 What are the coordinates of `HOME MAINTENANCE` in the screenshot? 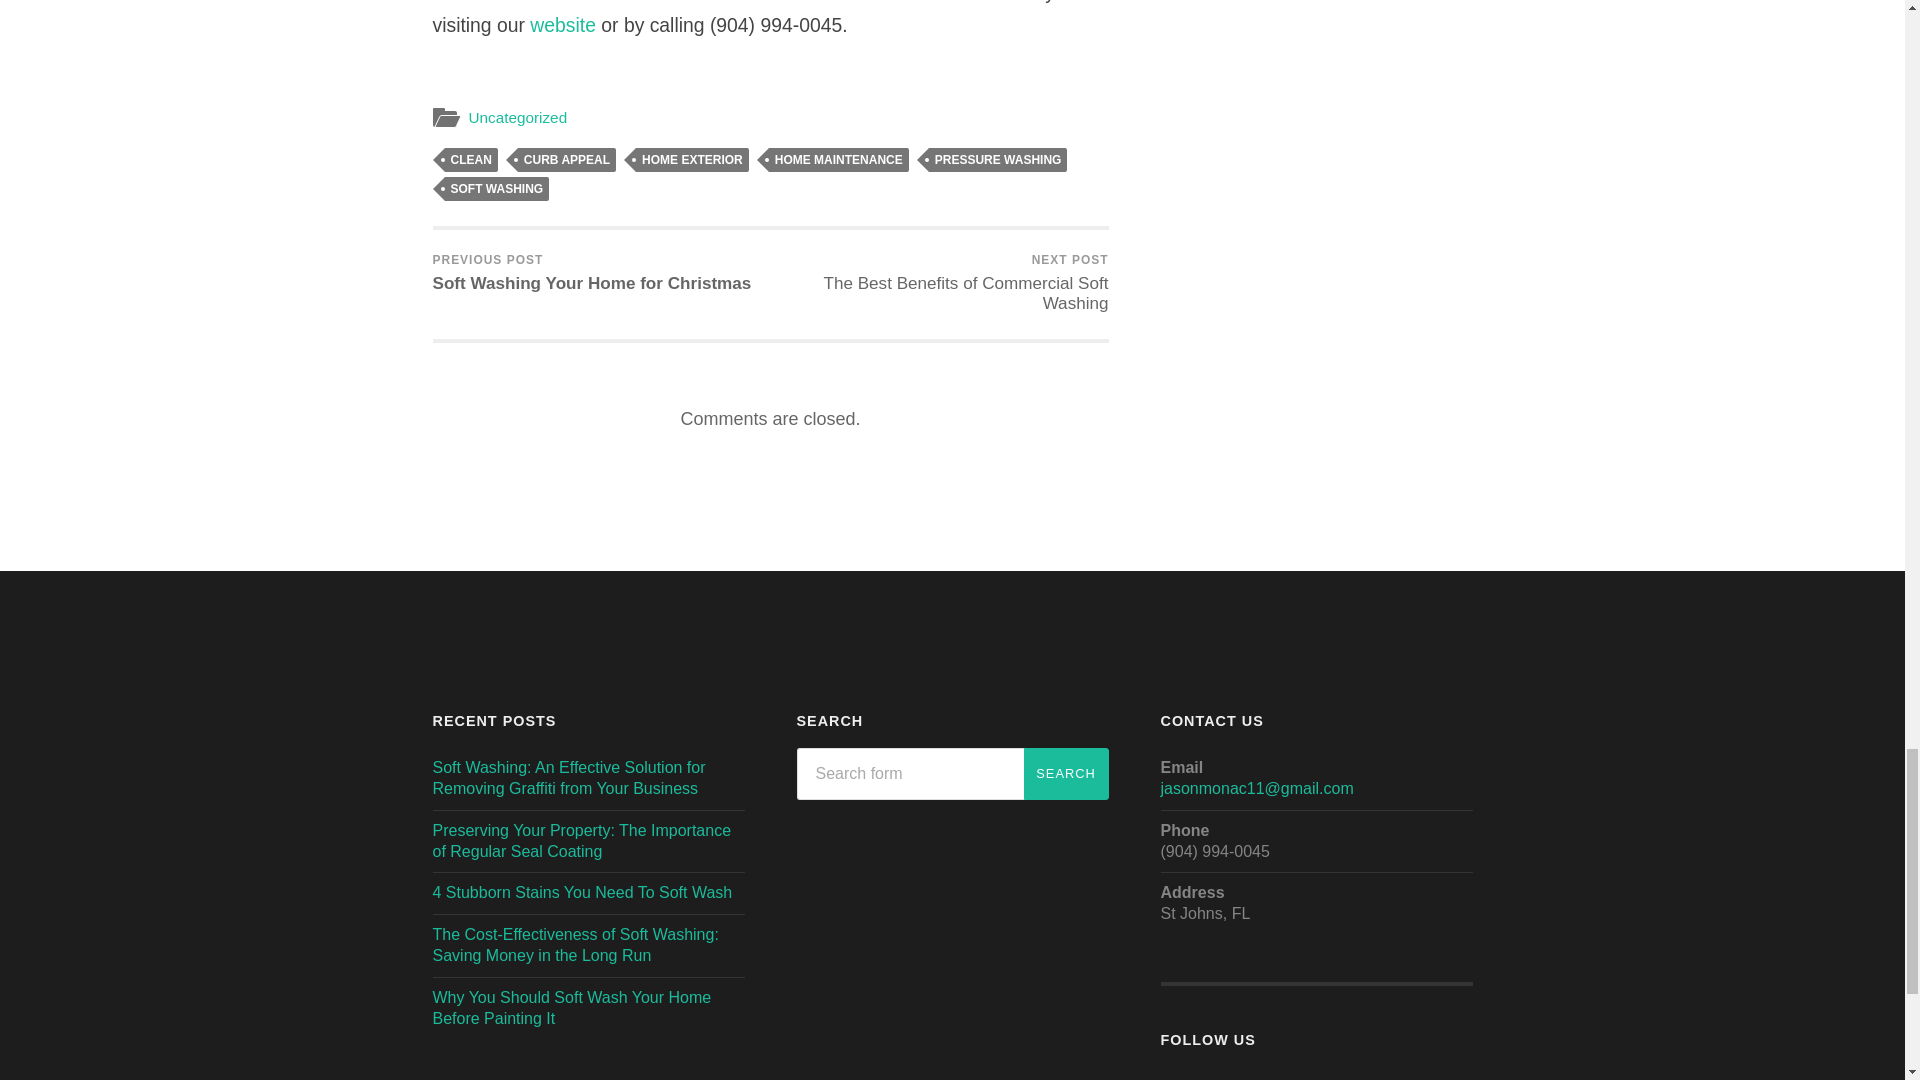 It's located at (838, 159).